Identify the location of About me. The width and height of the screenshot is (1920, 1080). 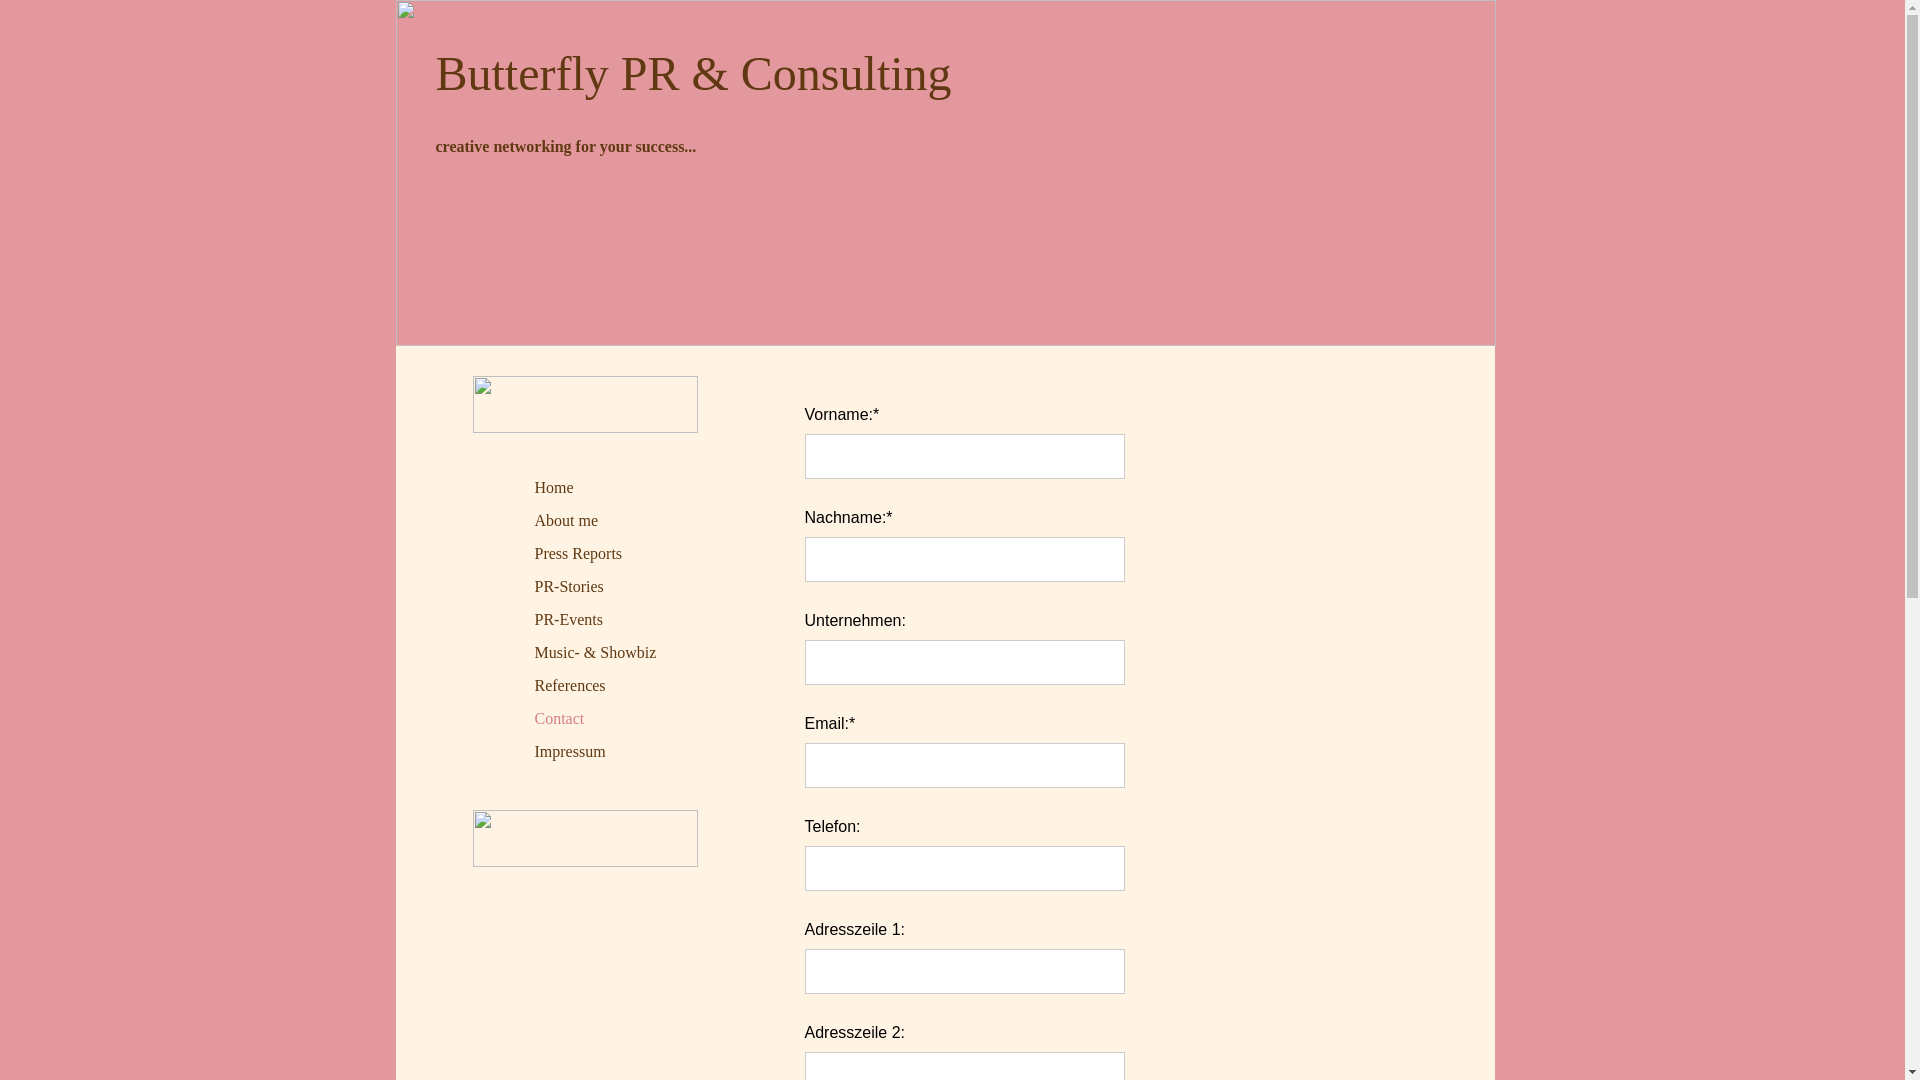
(566, 521).